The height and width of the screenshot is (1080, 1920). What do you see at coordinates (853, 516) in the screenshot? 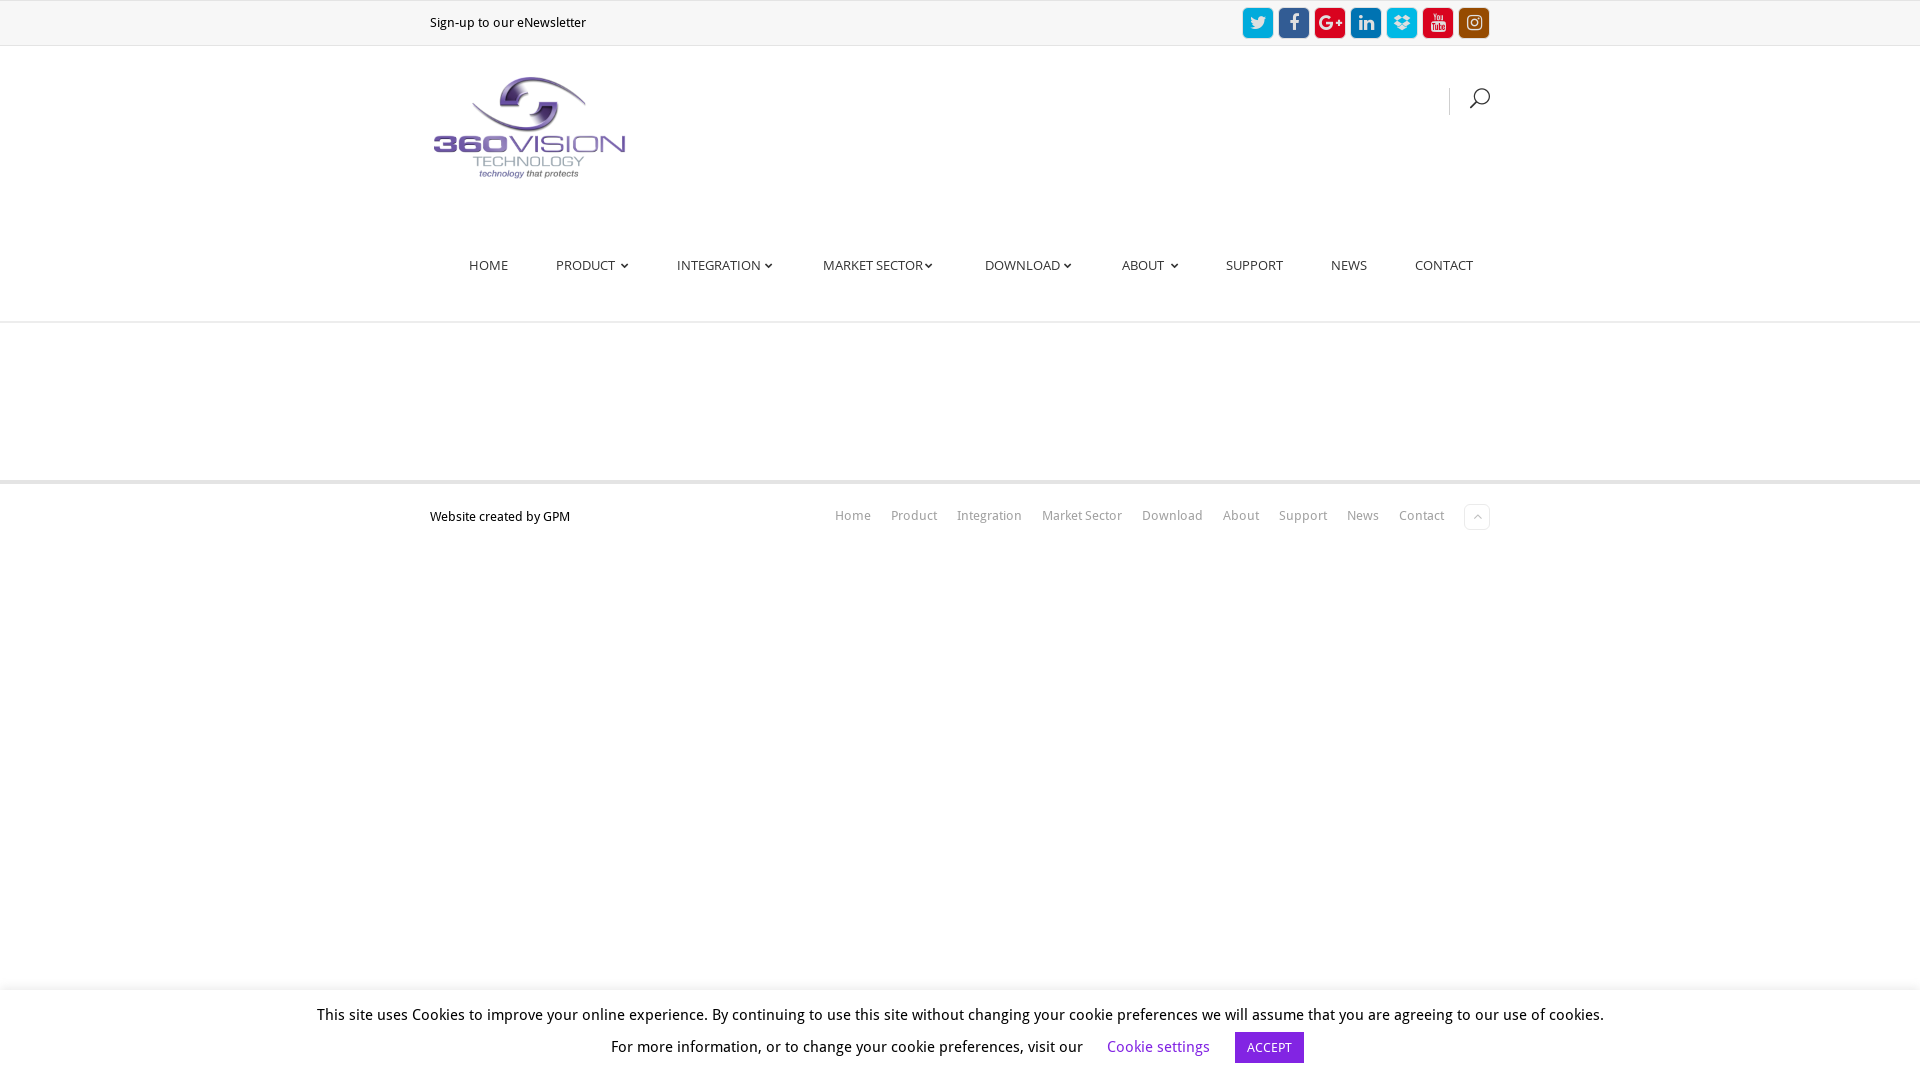
I see `Home` at bounding box center [853, 516].